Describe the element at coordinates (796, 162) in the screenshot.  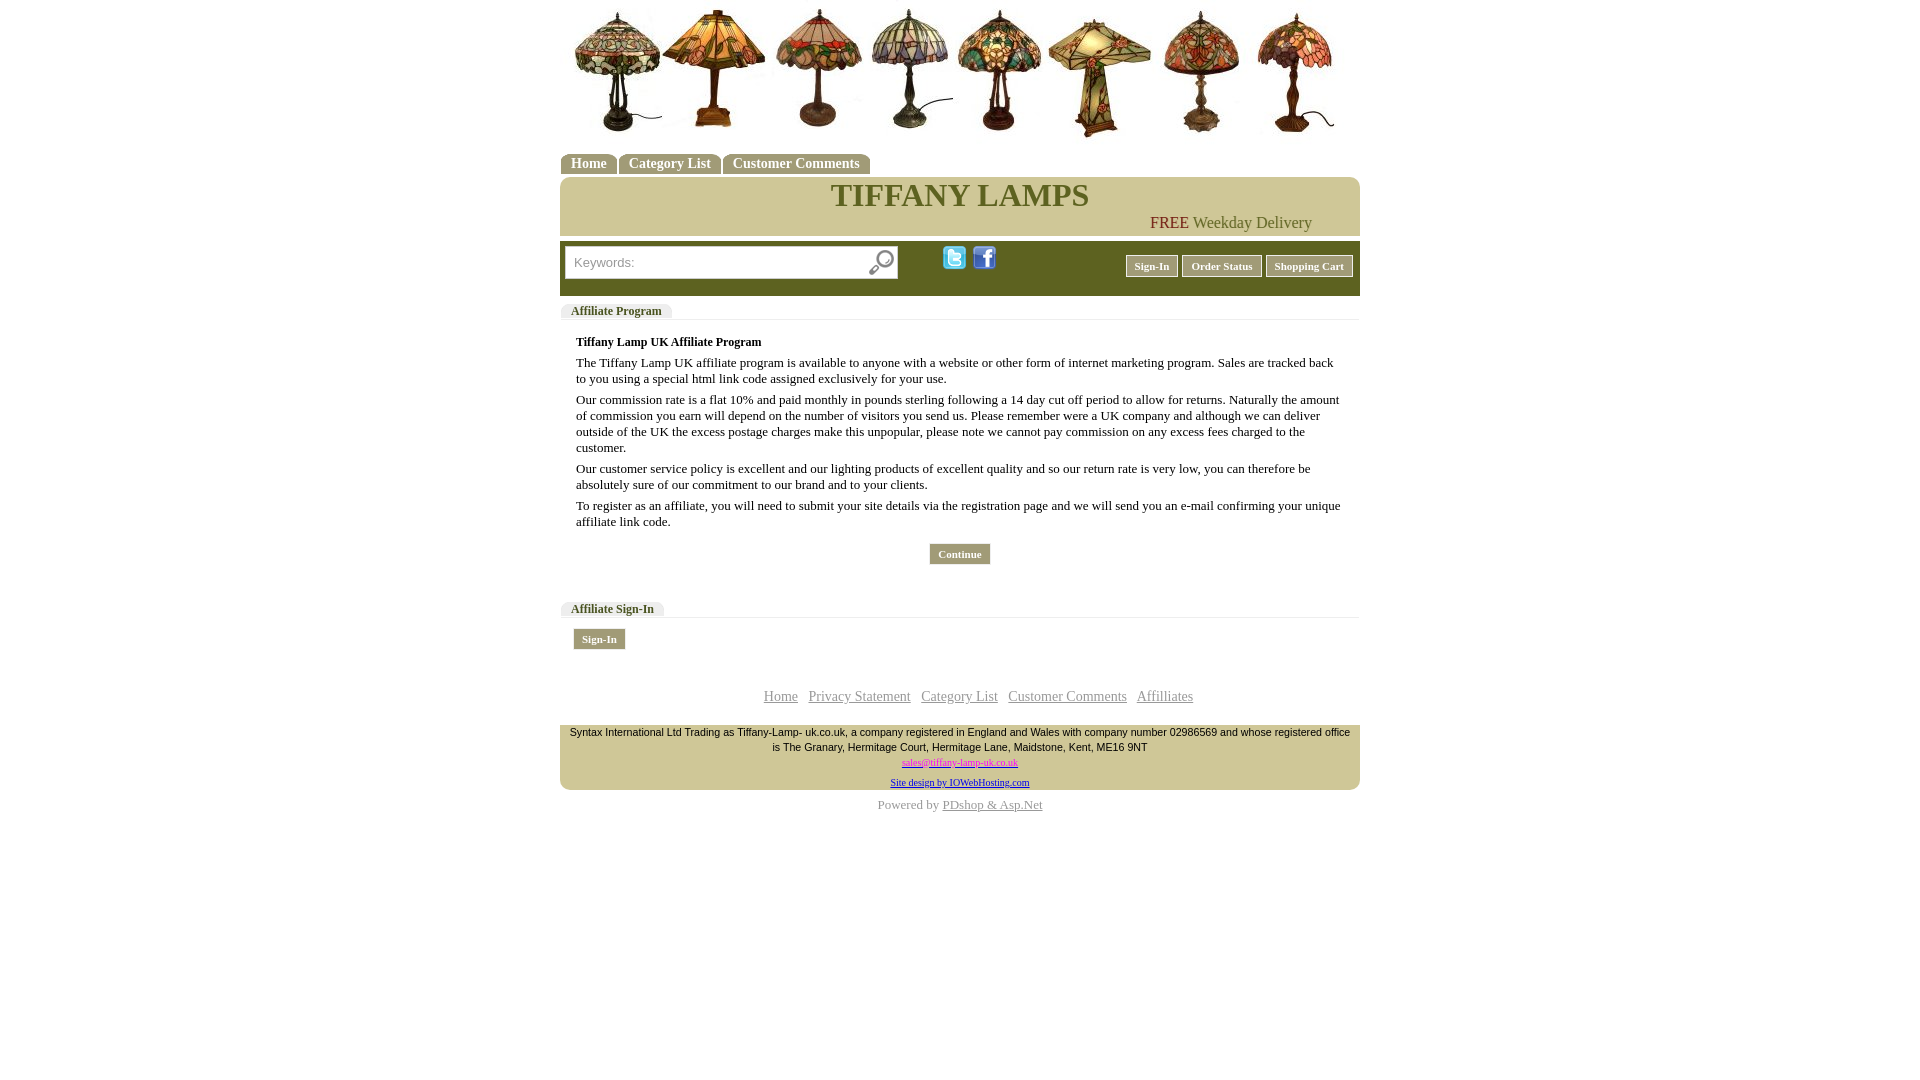
I see `Customer Comments` at that location.